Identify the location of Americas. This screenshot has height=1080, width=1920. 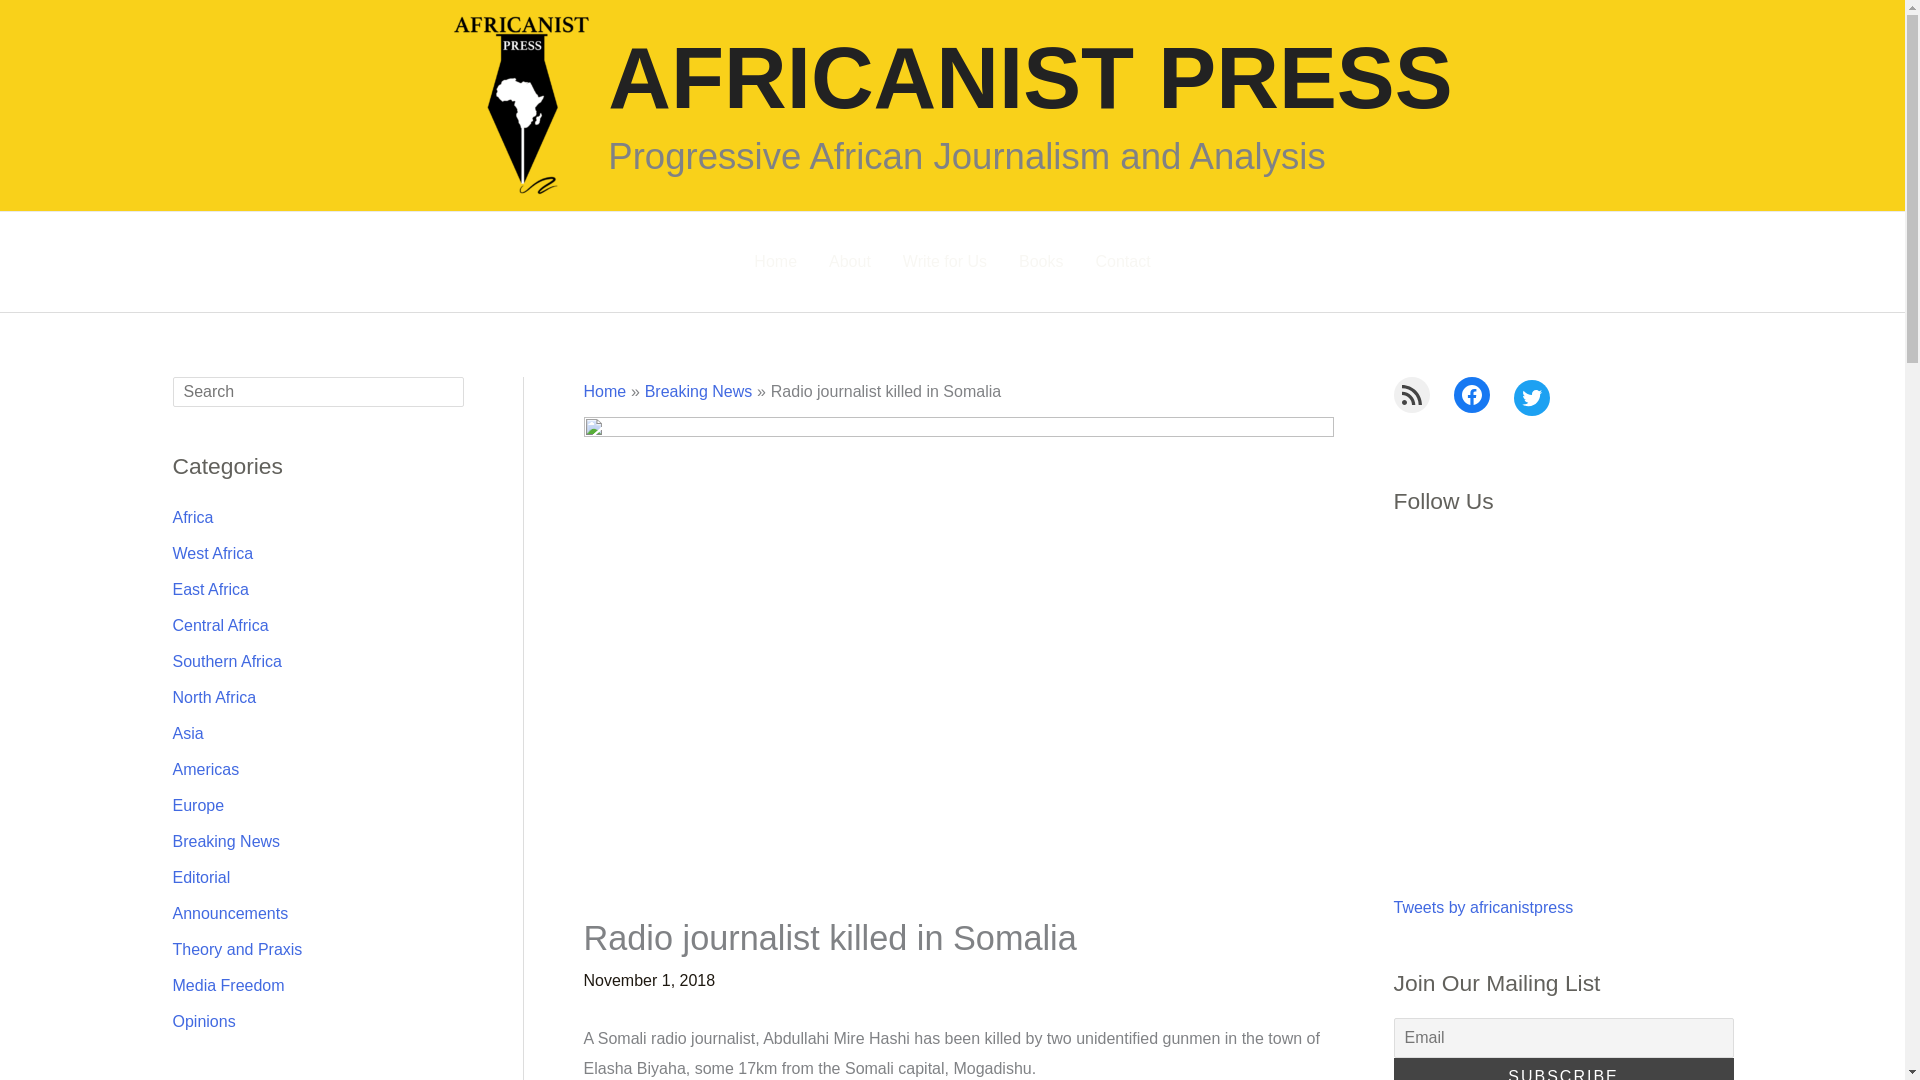
(205, 768).